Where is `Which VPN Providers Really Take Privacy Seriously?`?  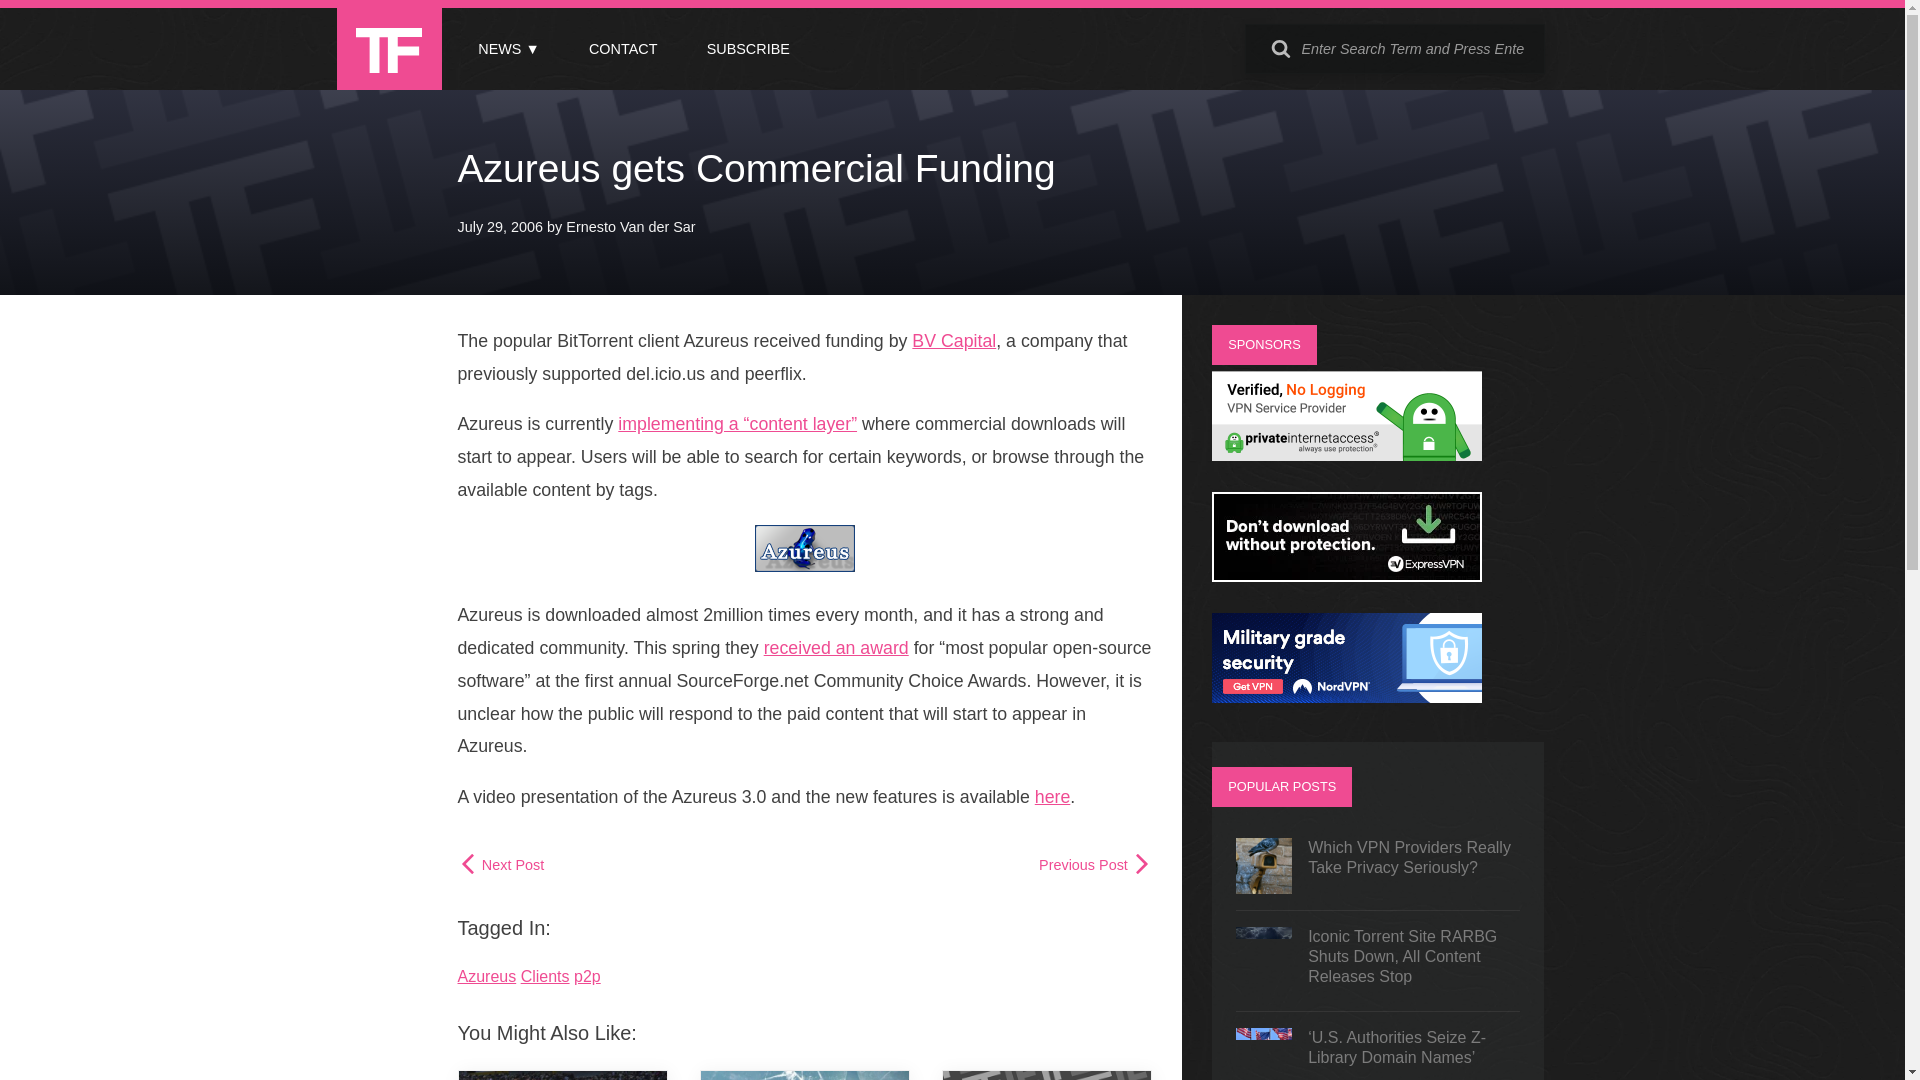
Which VPN Providers Really Take Privacy Seriously? is located at coordinates (1378, 866).